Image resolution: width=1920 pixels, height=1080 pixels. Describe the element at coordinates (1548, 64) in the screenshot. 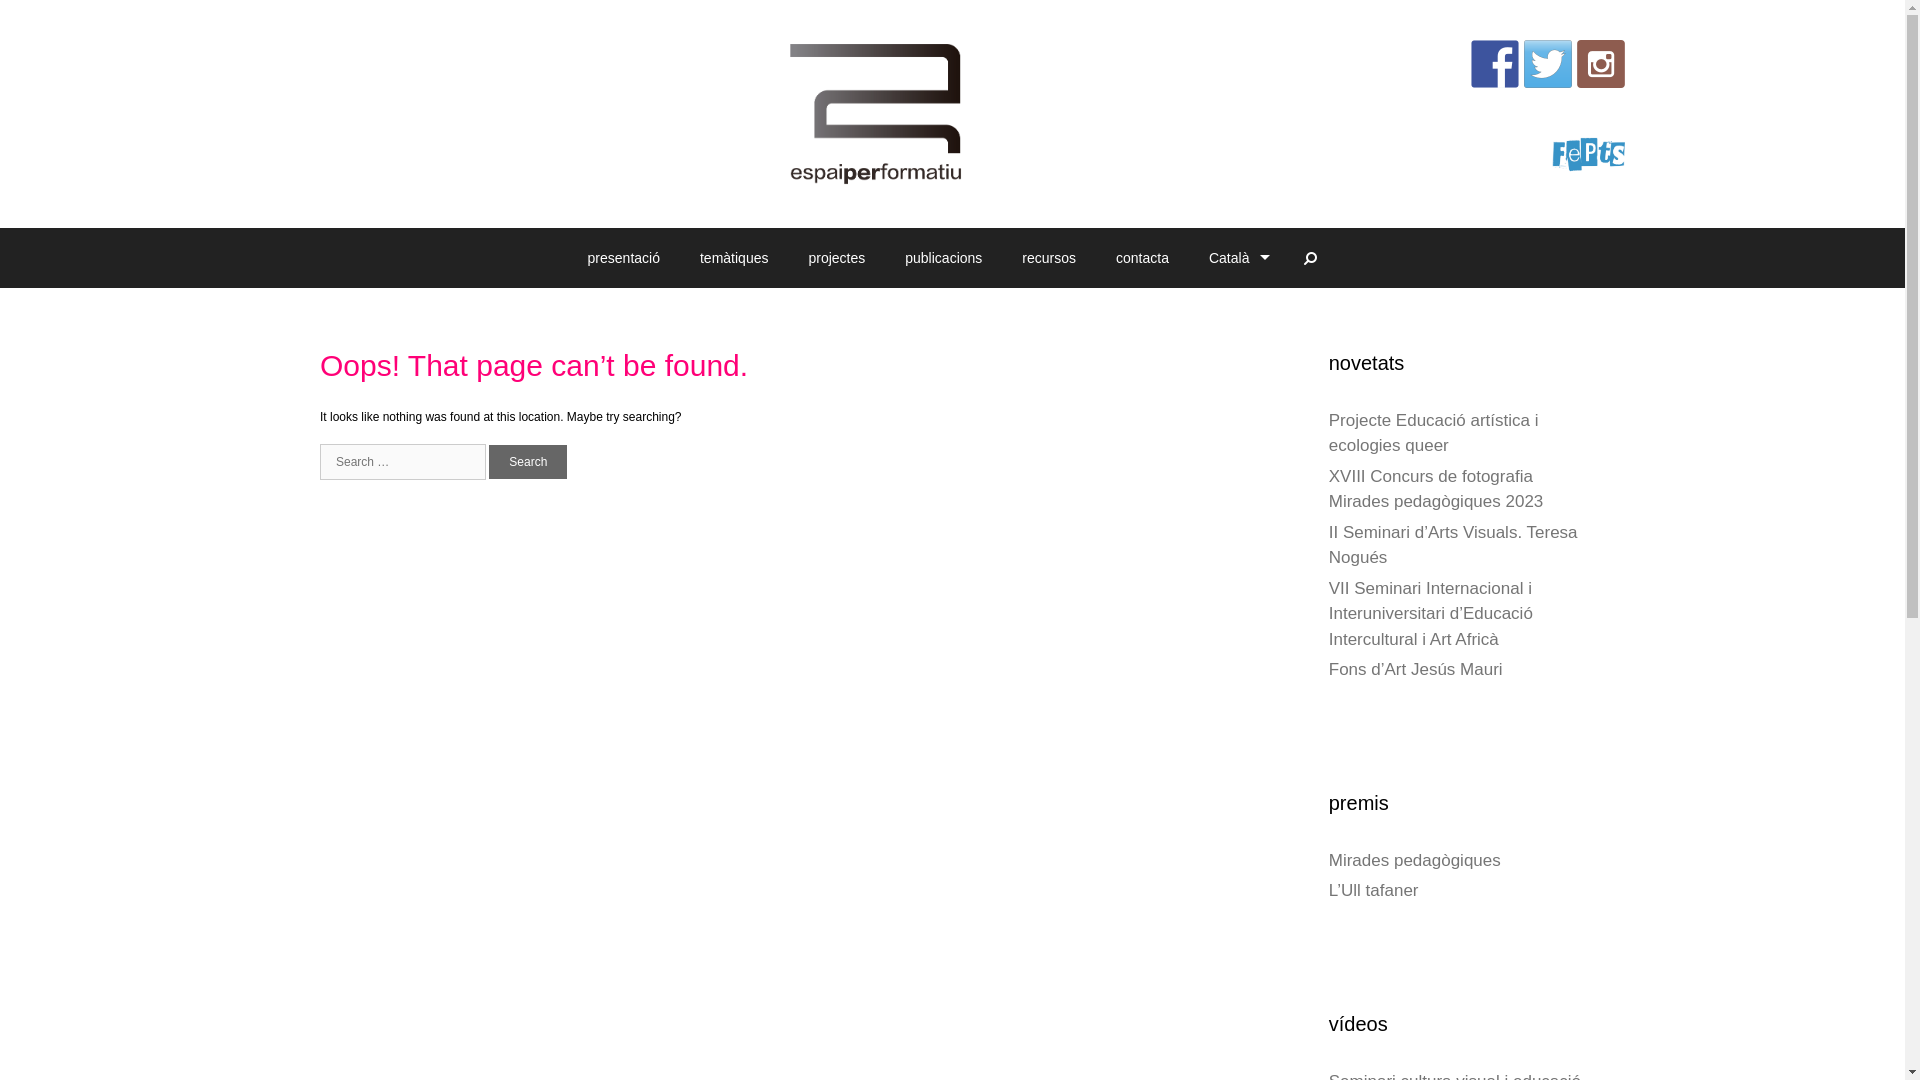

I see `Segueix-nos a Twitter!` at that location.